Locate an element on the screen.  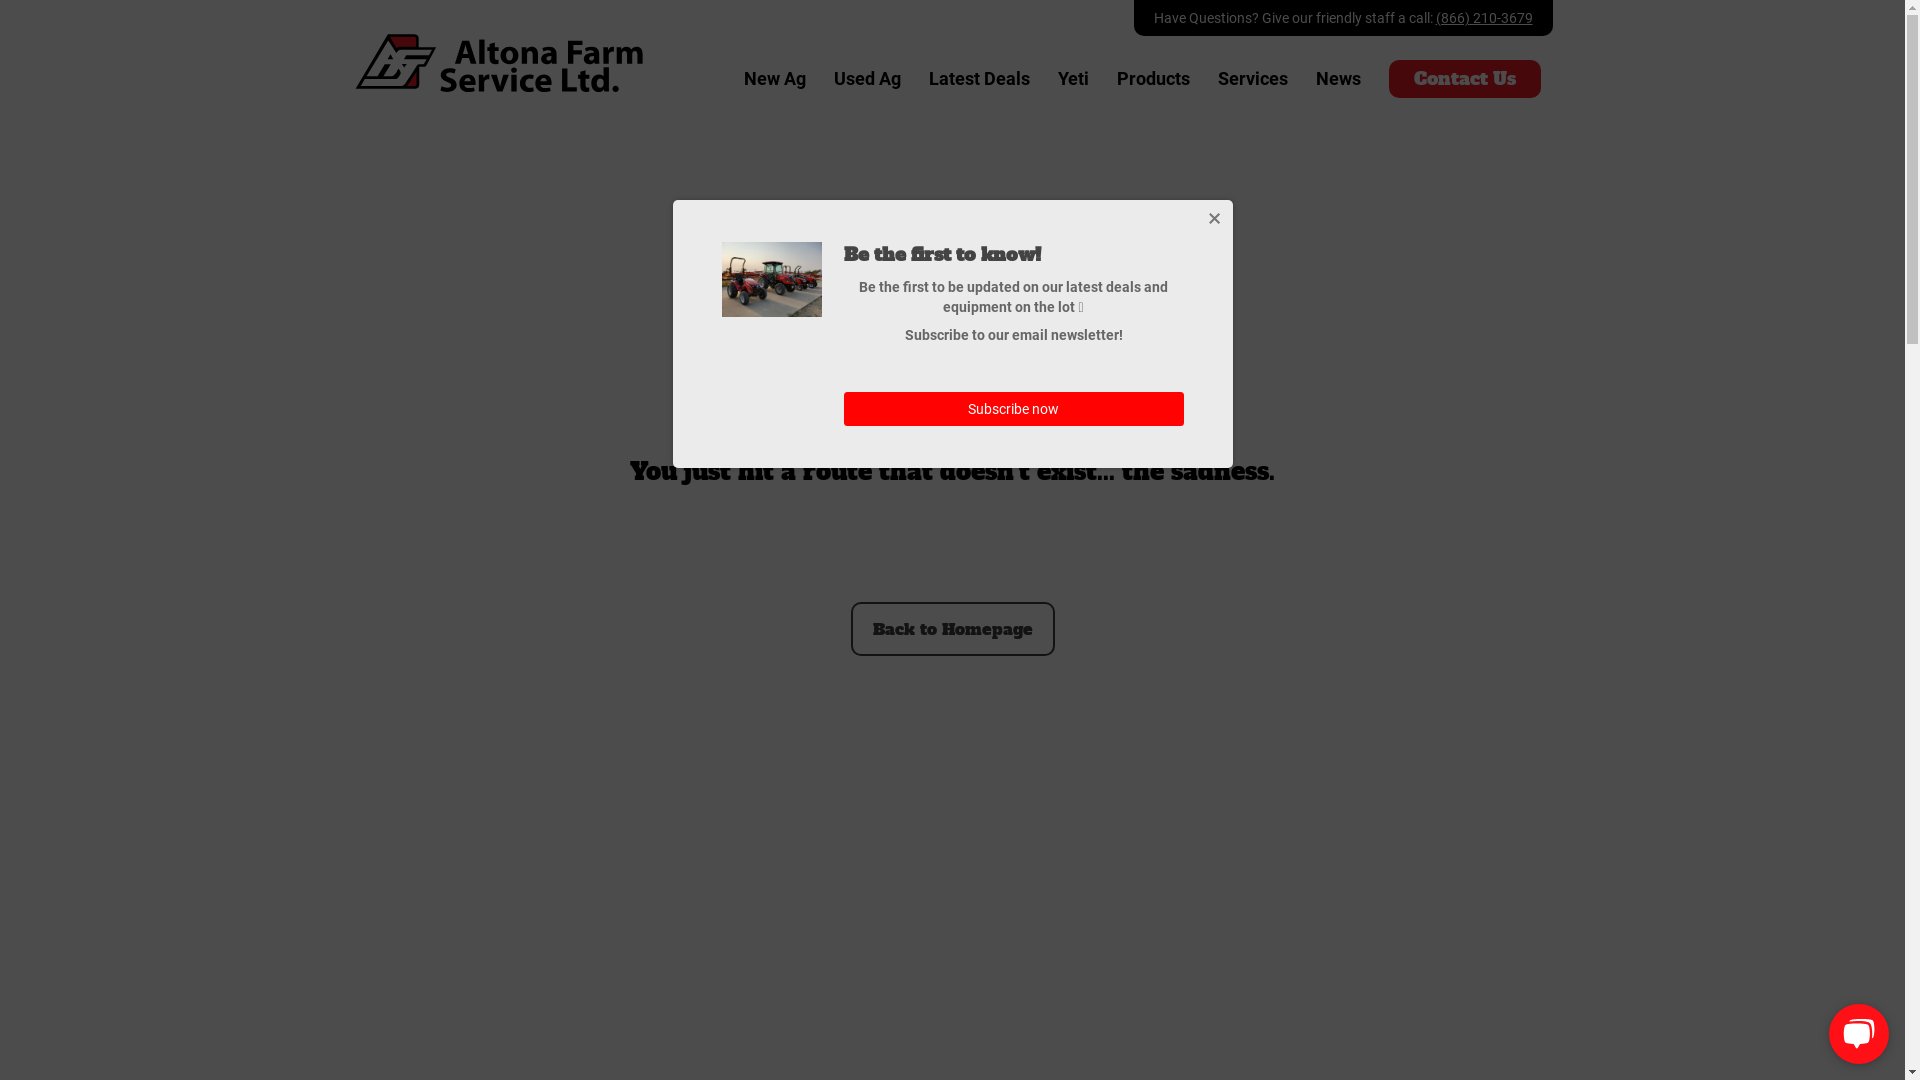
Latest Deals is located at coordinates (978, 79).